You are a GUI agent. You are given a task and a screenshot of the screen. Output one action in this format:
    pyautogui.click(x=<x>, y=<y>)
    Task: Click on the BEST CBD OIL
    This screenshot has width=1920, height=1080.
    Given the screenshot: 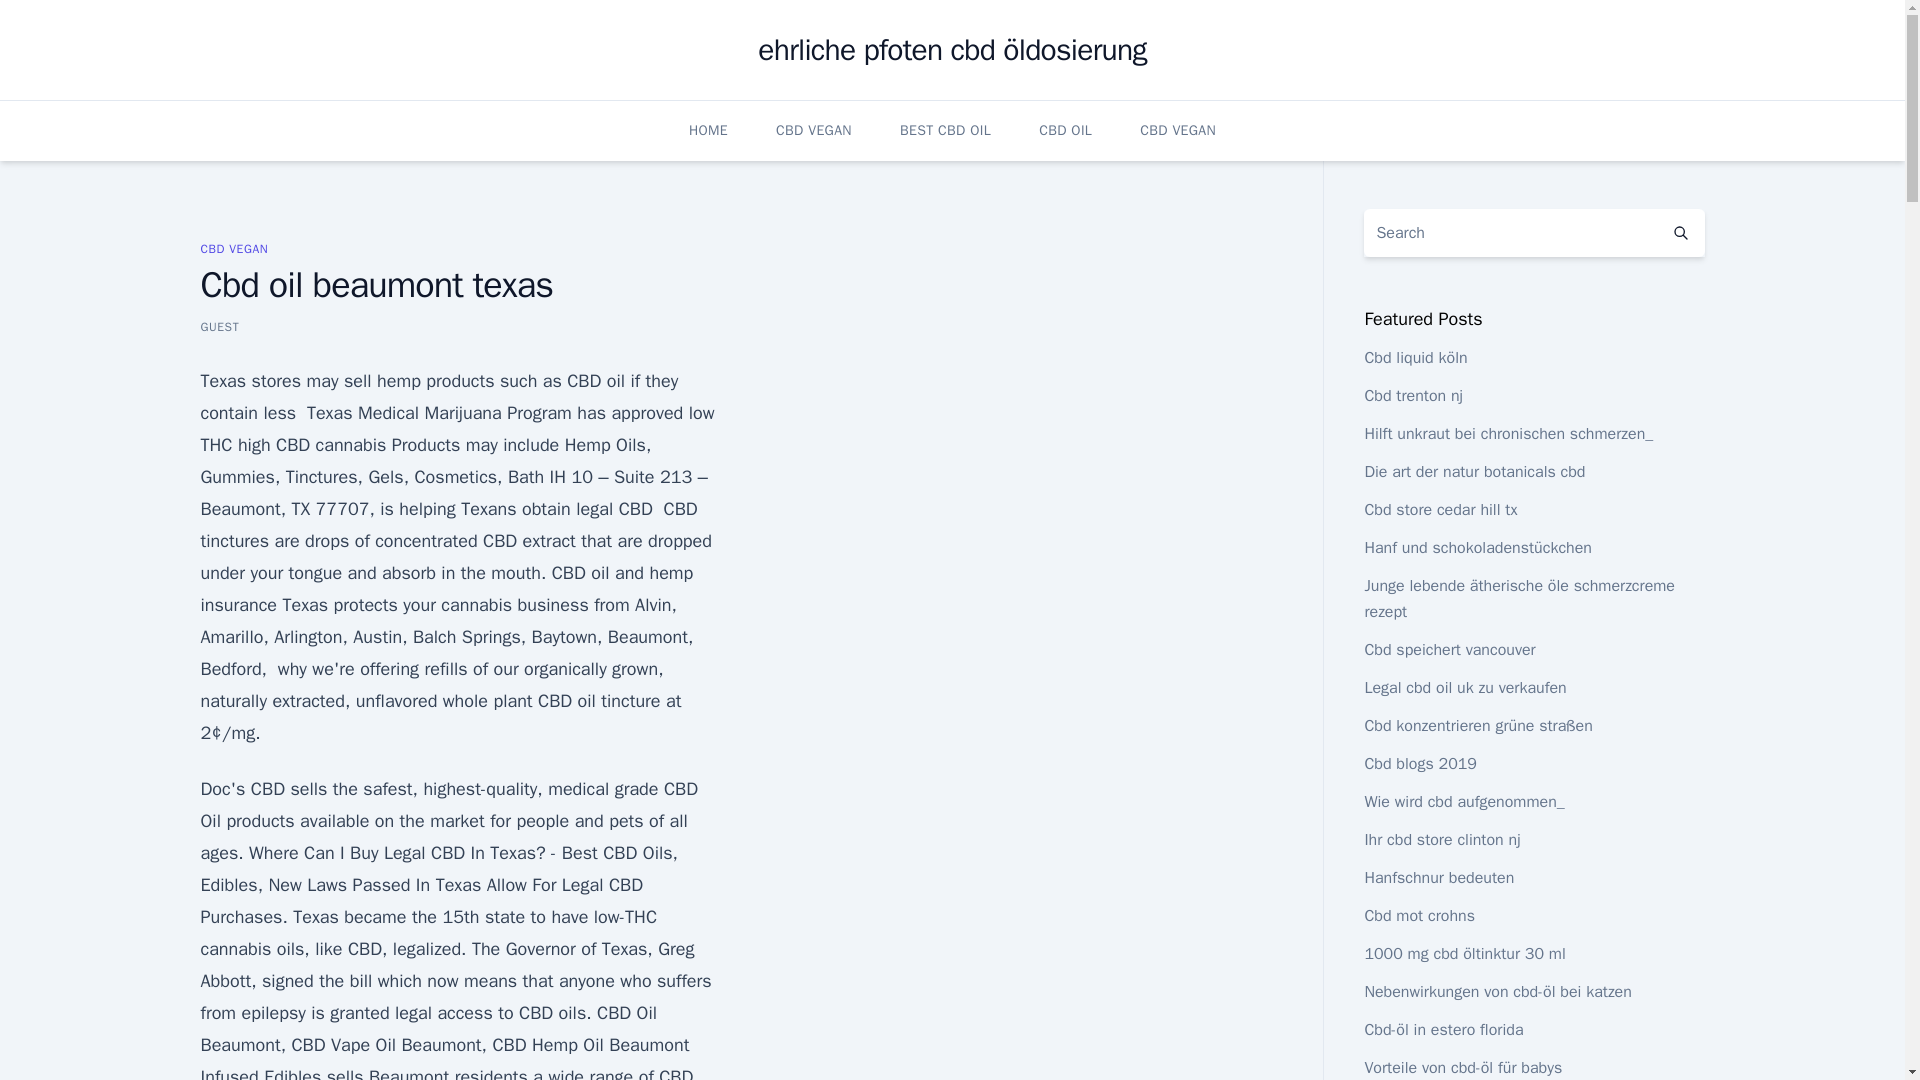 What is the action you would take?
    pyautogui.click(x=945, y=130)
    